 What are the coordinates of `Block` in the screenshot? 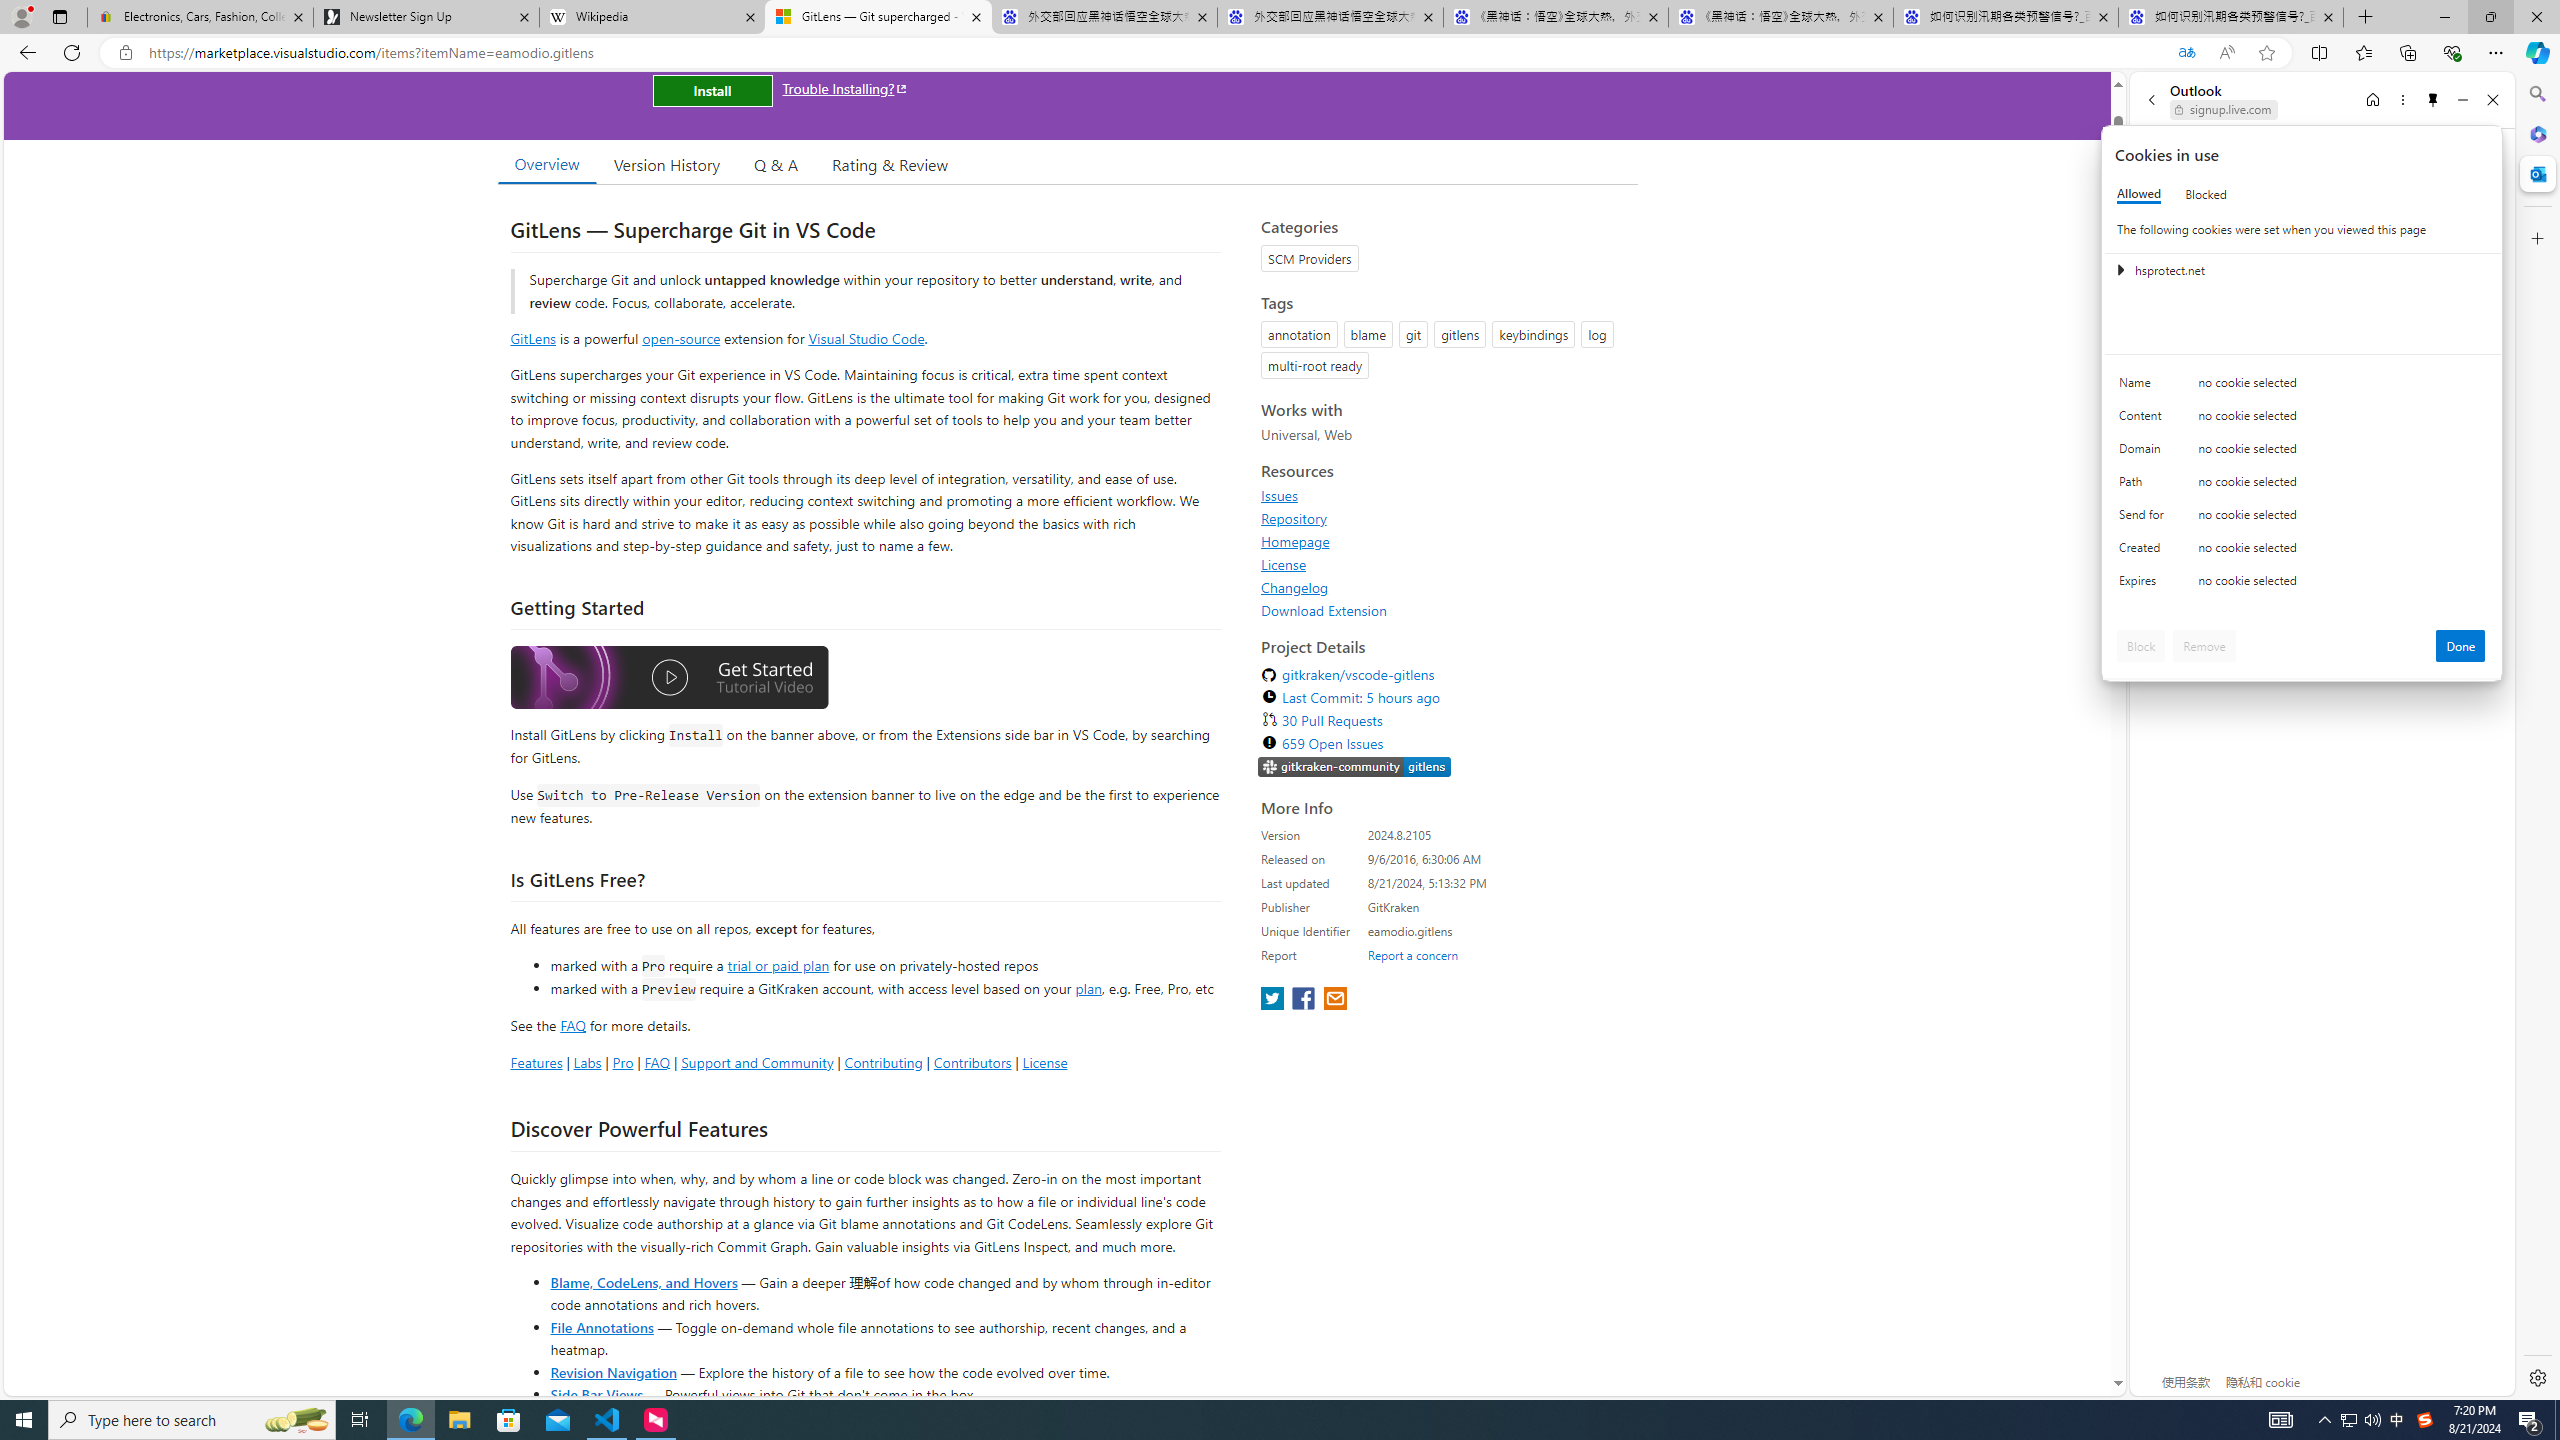 It's located at (2141, 646).